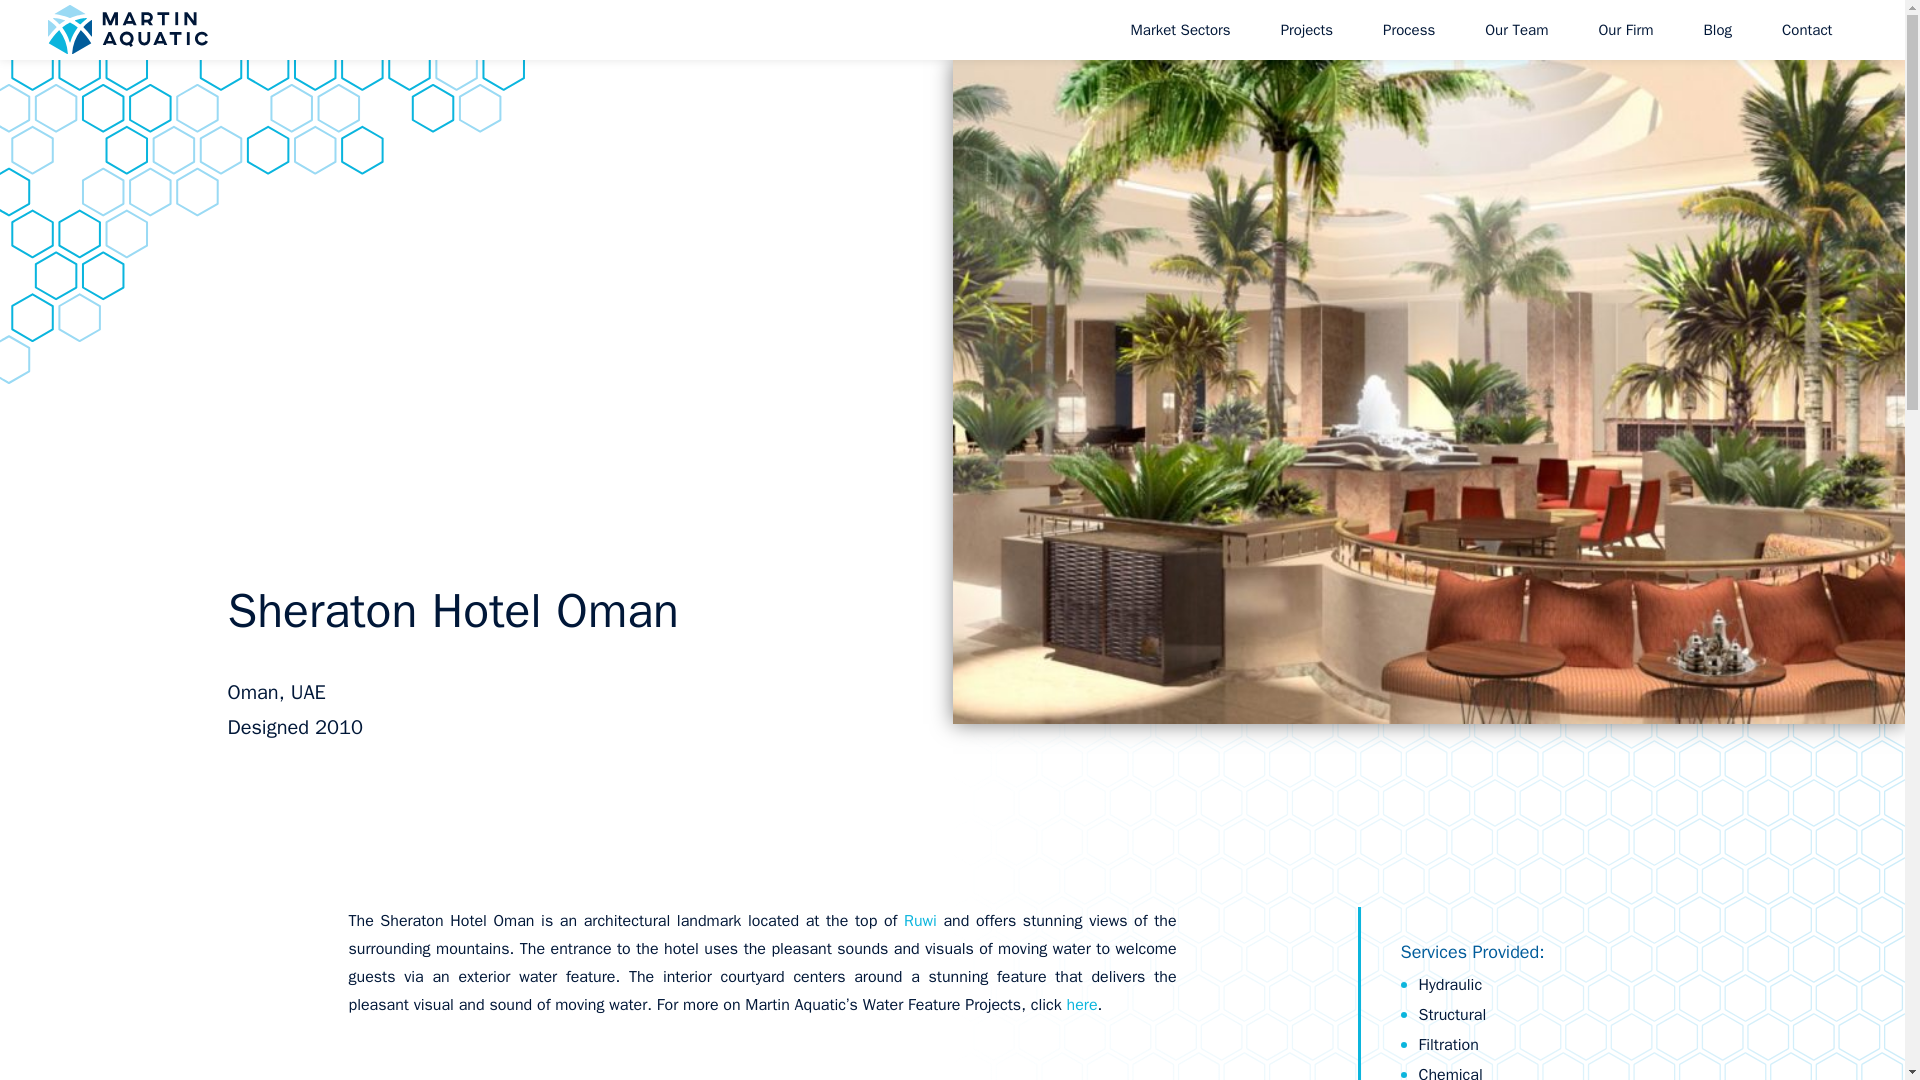 Image resolution: width=1920 pixels, height=1080 pixels. What do you see at coordinates (1180, 30) in the screenshot?
I see `Market Sectors` at bounding box center [1180, 30].